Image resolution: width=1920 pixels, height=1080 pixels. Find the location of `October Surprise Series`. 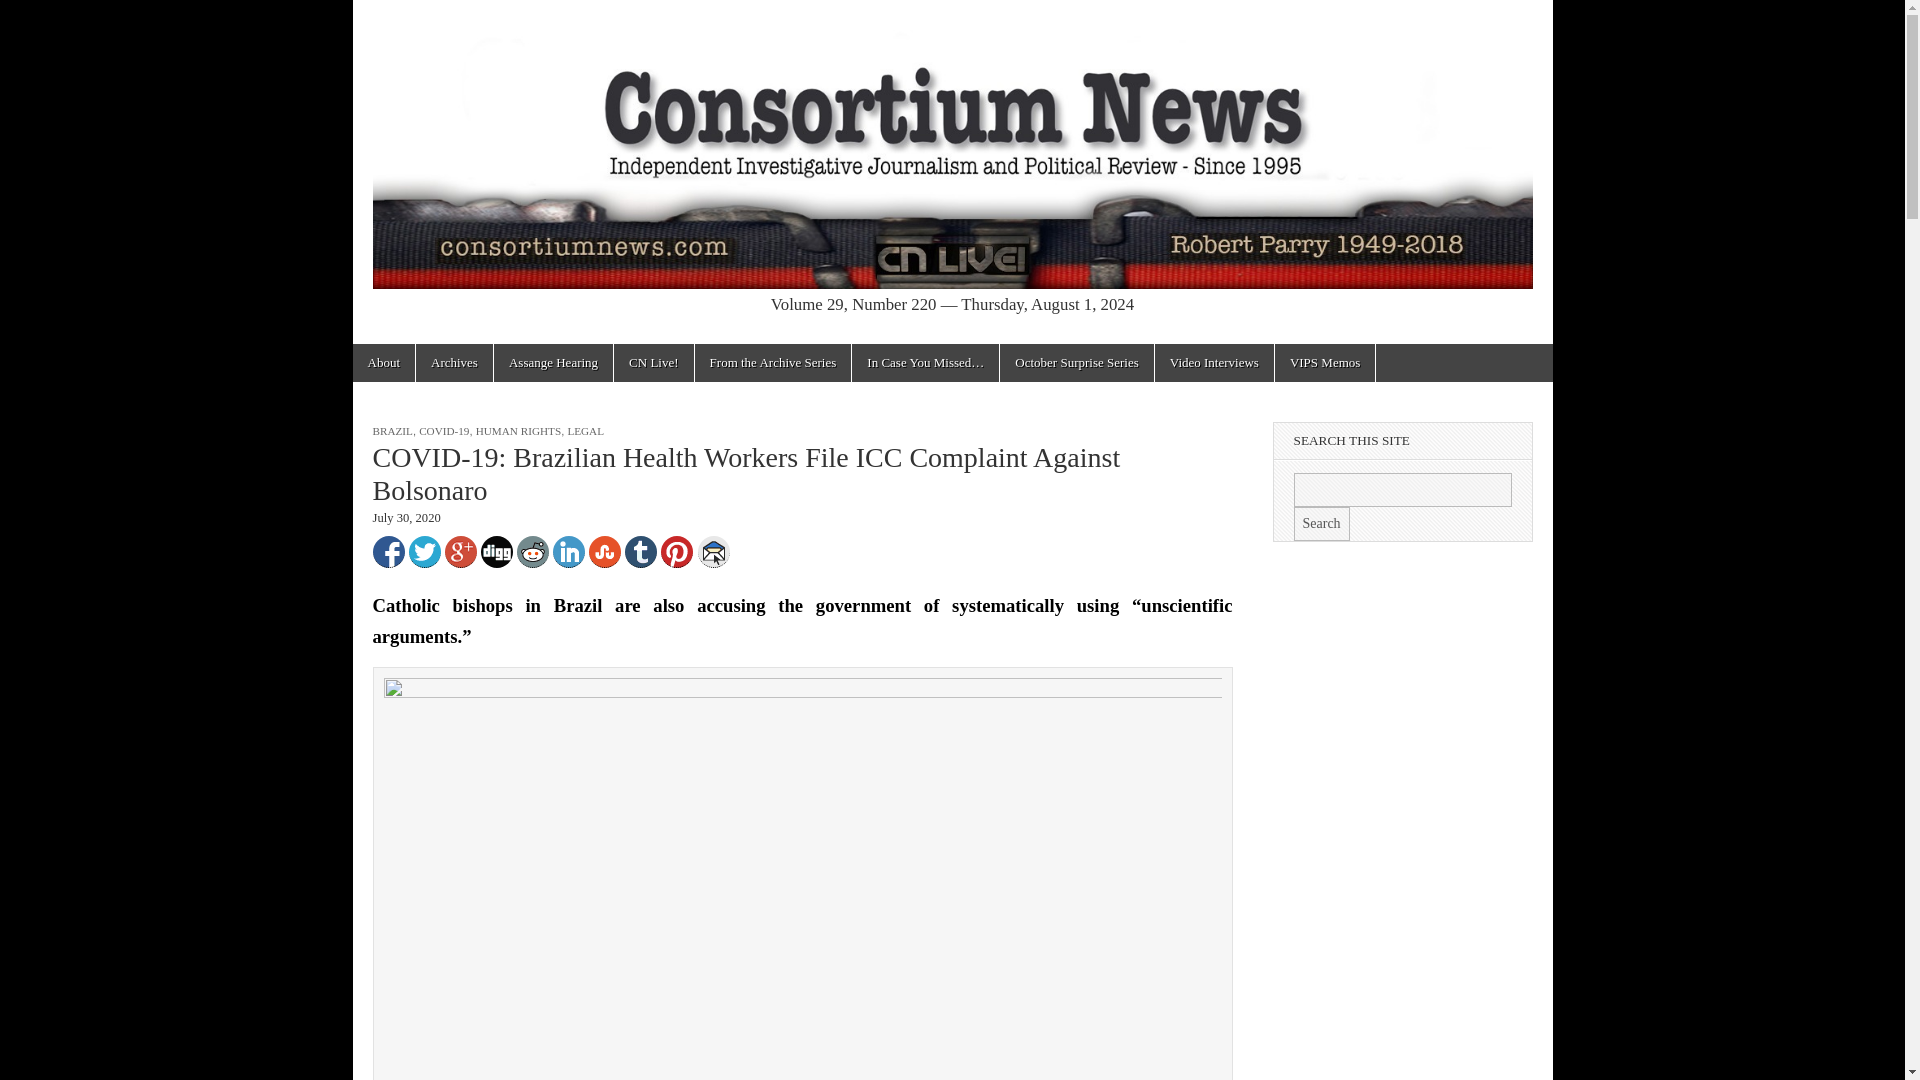

October Surprise Series is located at coordinates (1076, 363).